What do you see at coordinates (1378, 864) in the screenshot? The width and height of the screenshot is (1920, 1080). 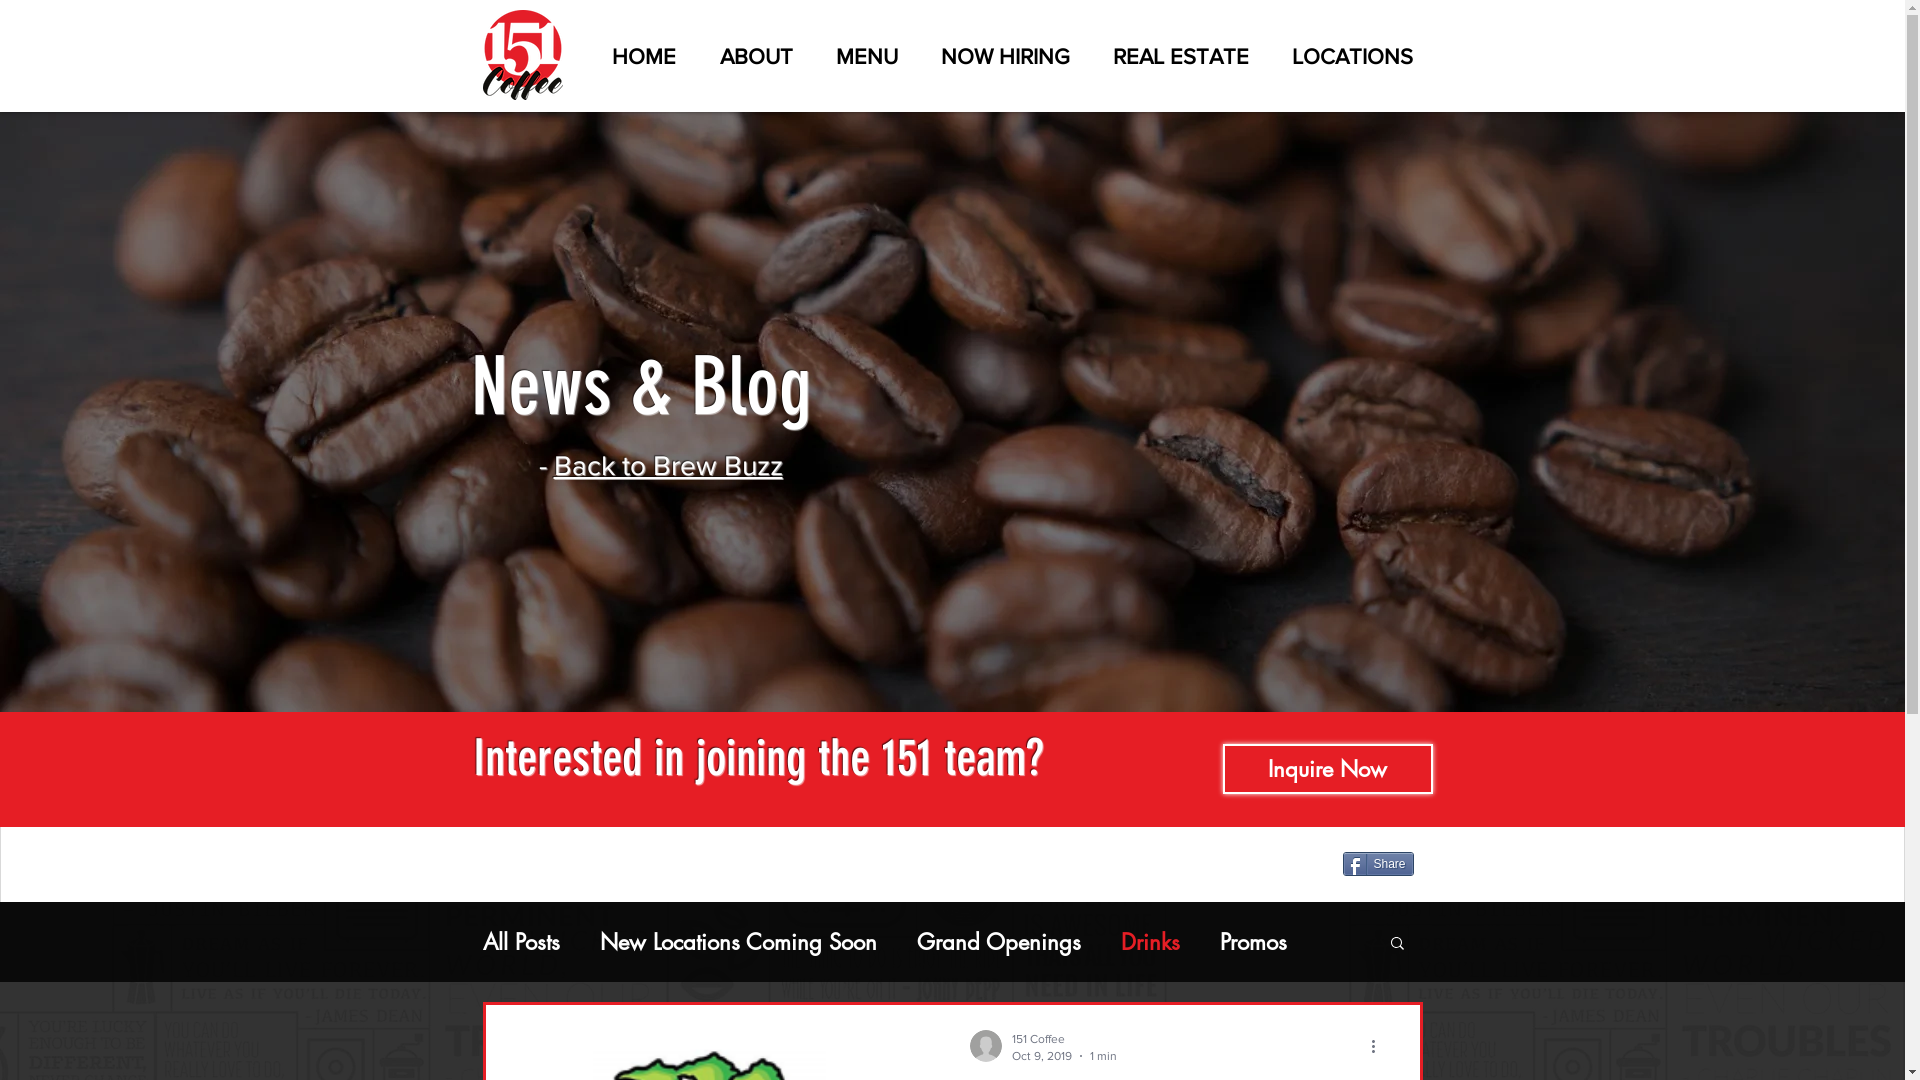 I see `Share` at bounding box center [1378, 864].